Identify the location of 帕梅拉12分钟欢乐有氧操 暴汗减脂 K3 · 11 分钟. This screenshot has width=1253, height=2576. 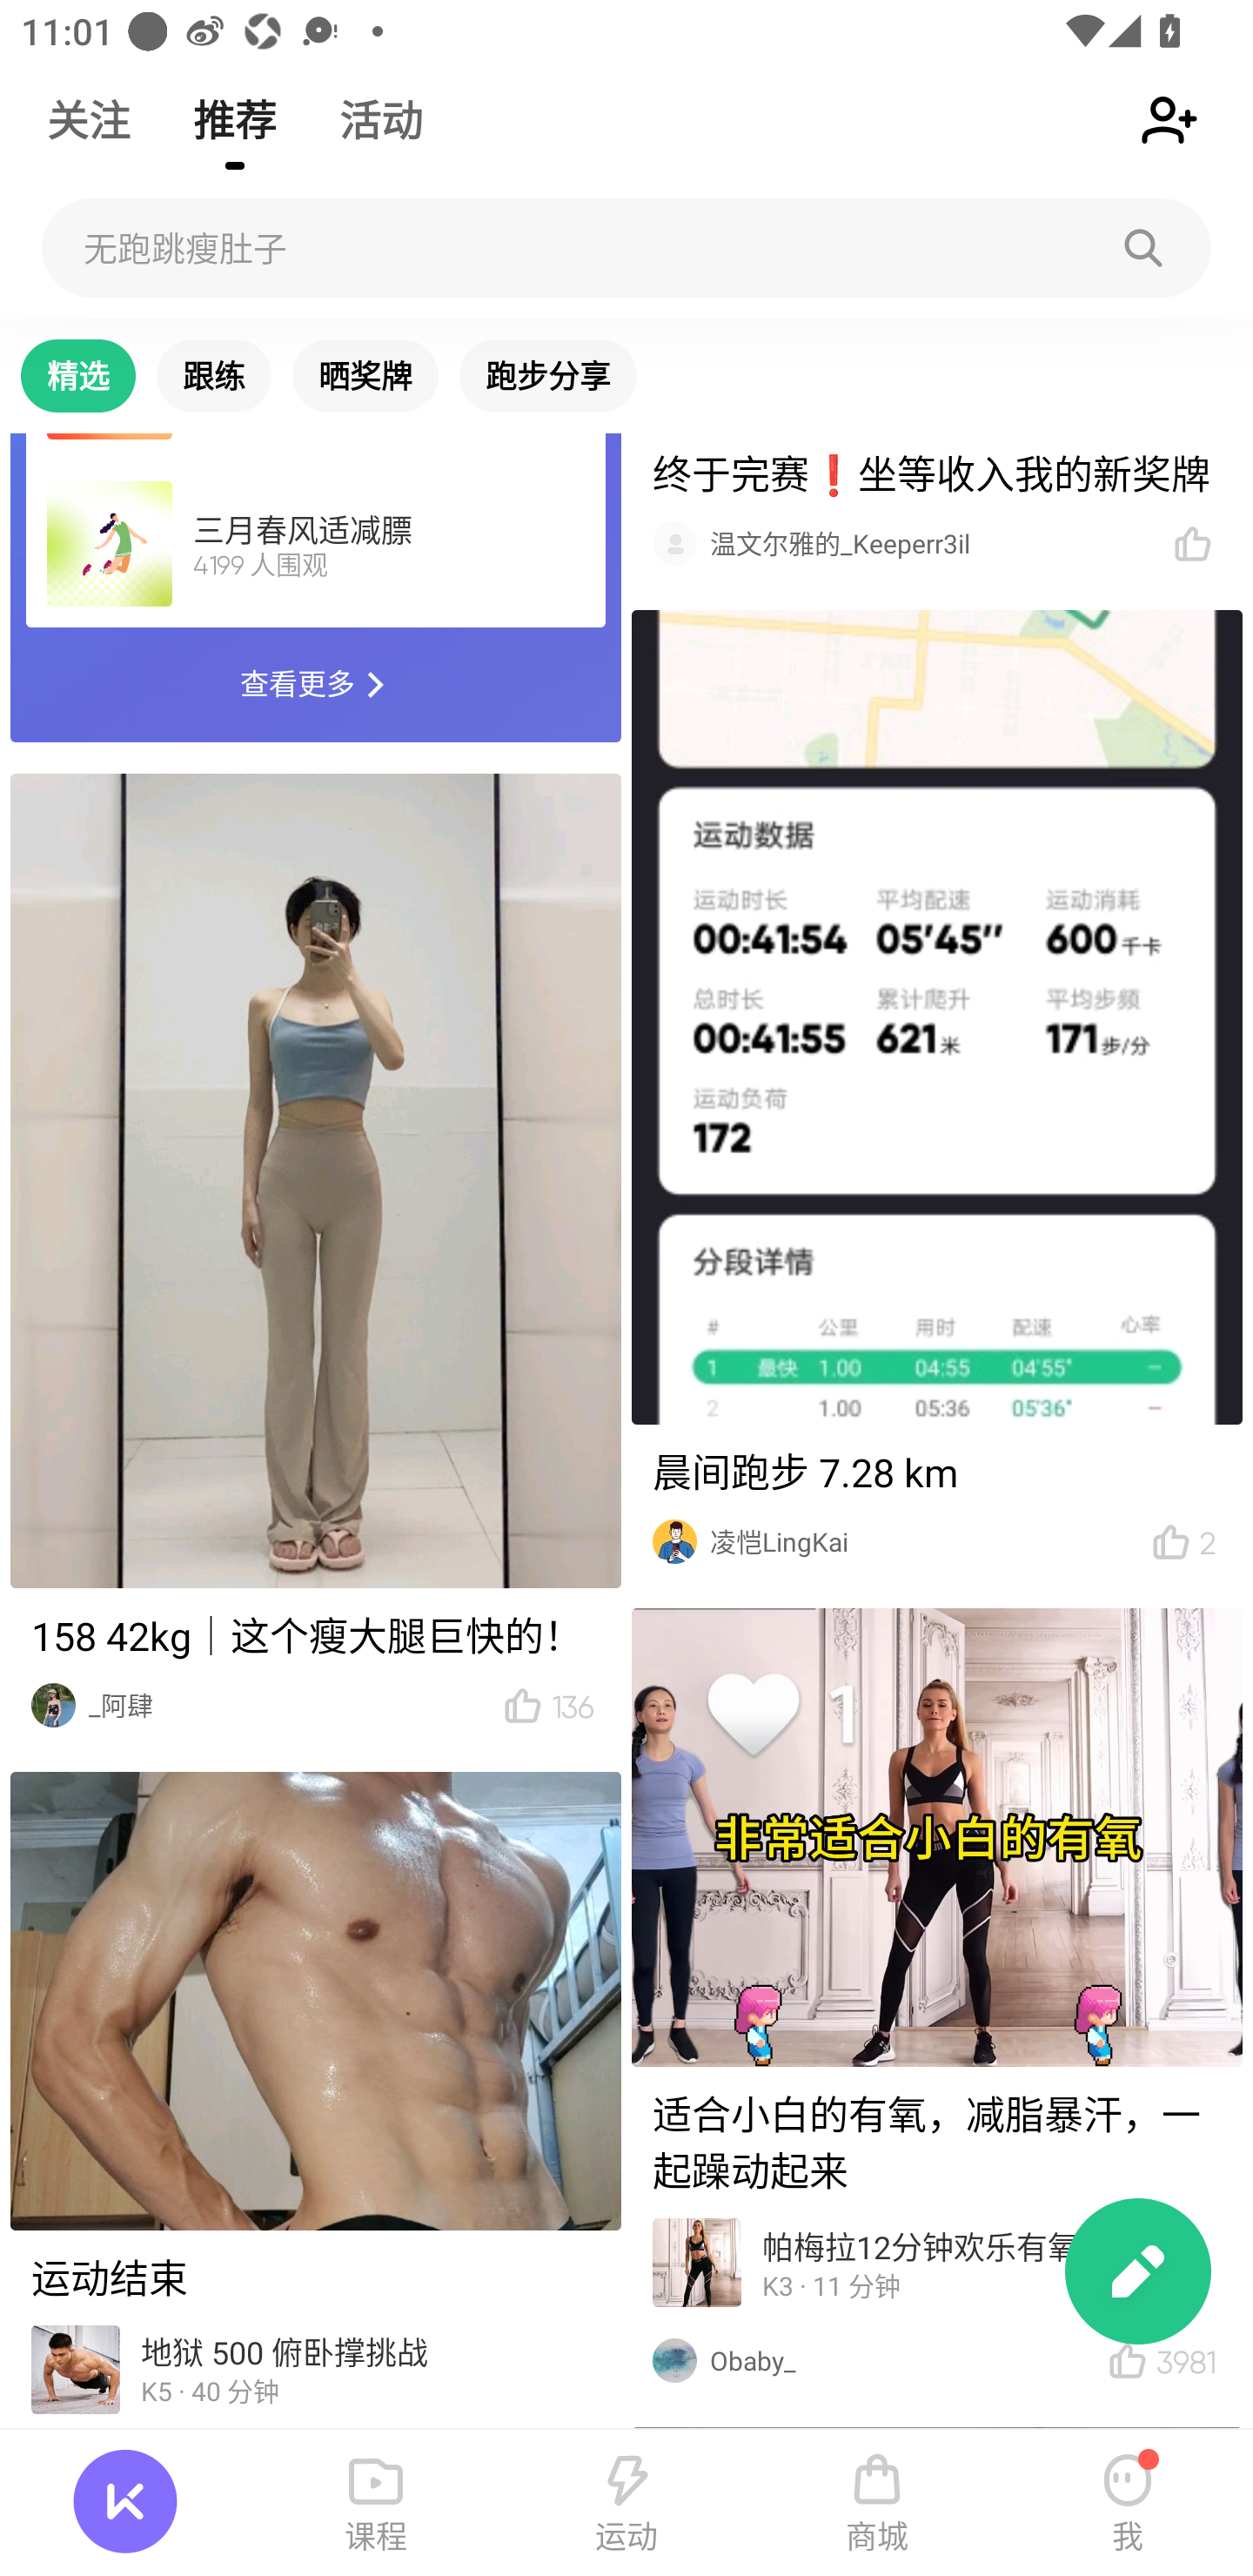
(937, 2268).